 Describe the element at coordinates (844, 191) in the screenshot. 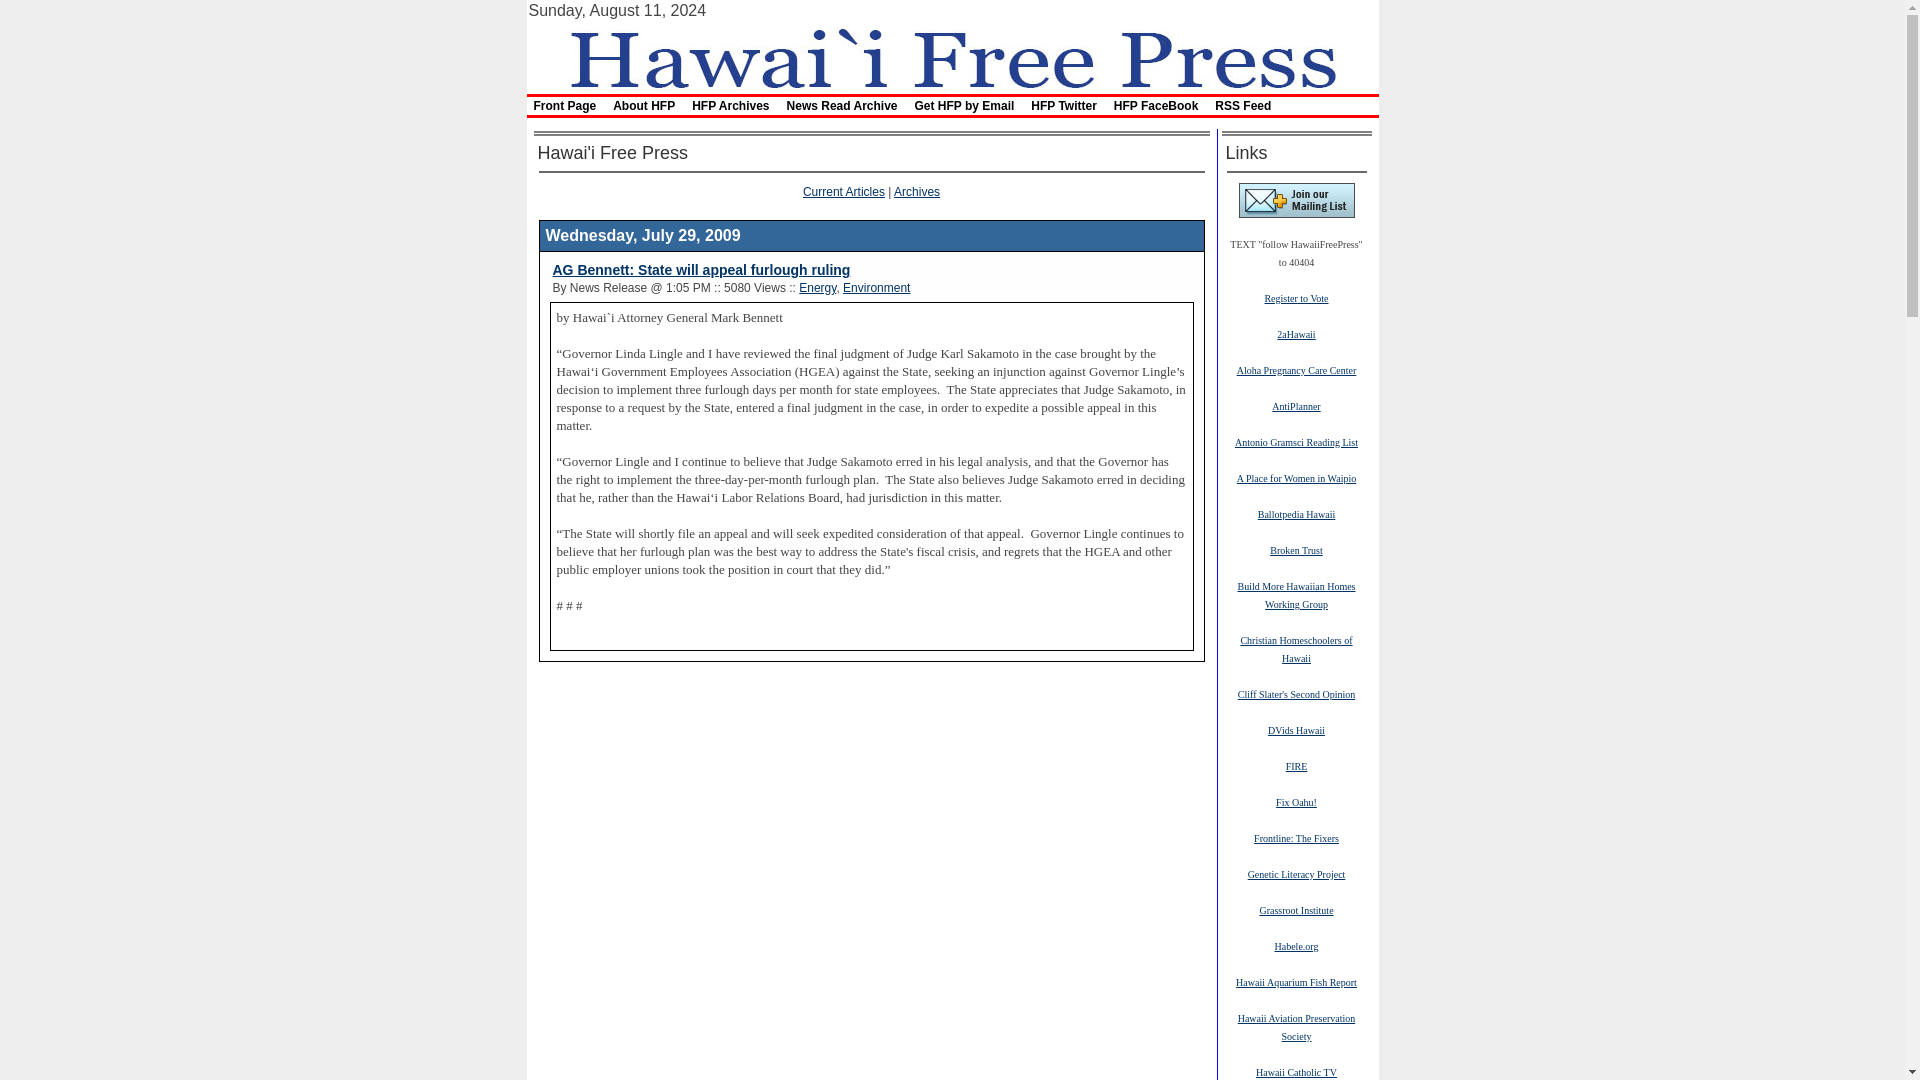

I see `Current Articles` at that location.